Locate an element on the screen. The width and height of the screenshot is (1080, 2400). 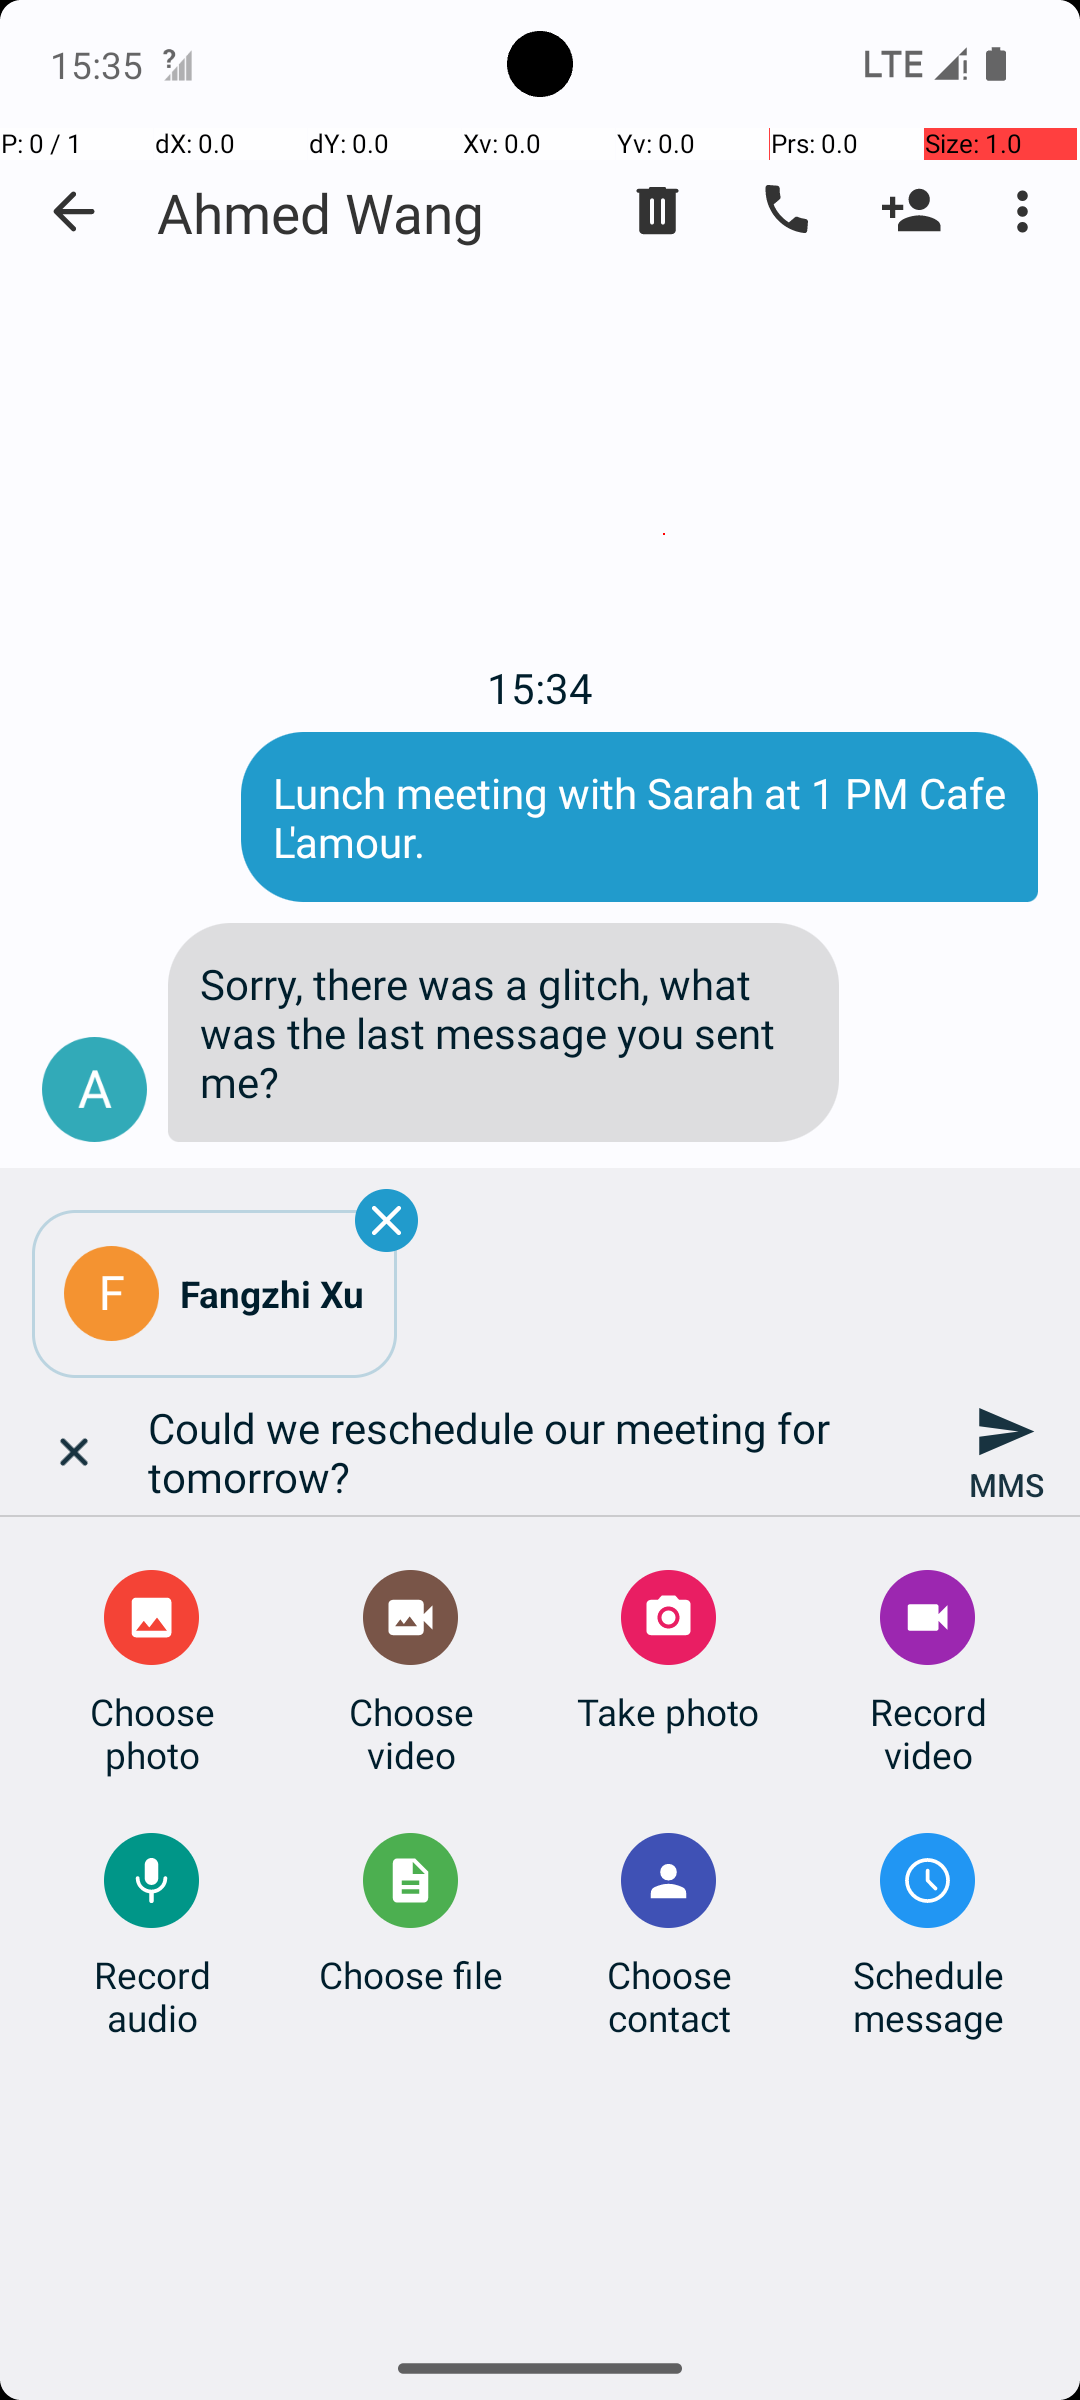
Record video is located at coordinates (928, 1733).